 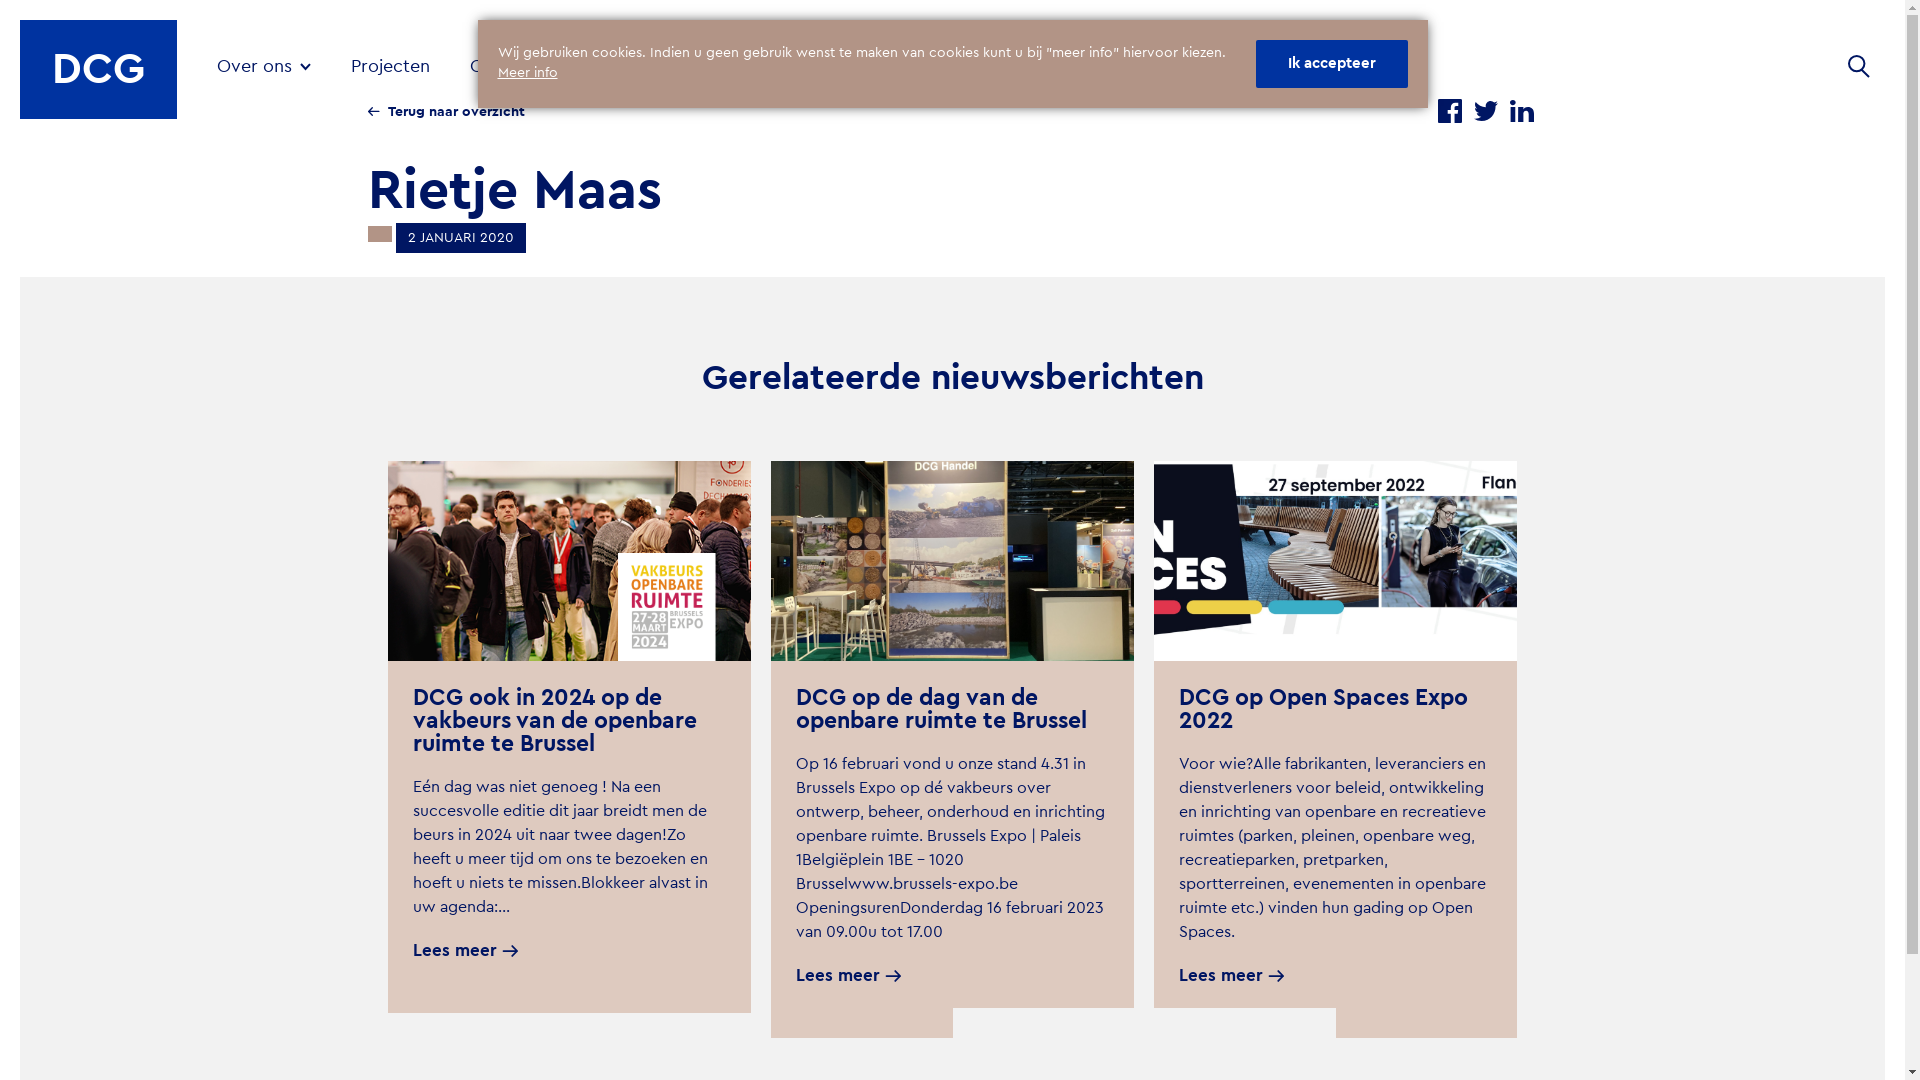 I want to click on Oplossingen, so click(x=530, y=66).